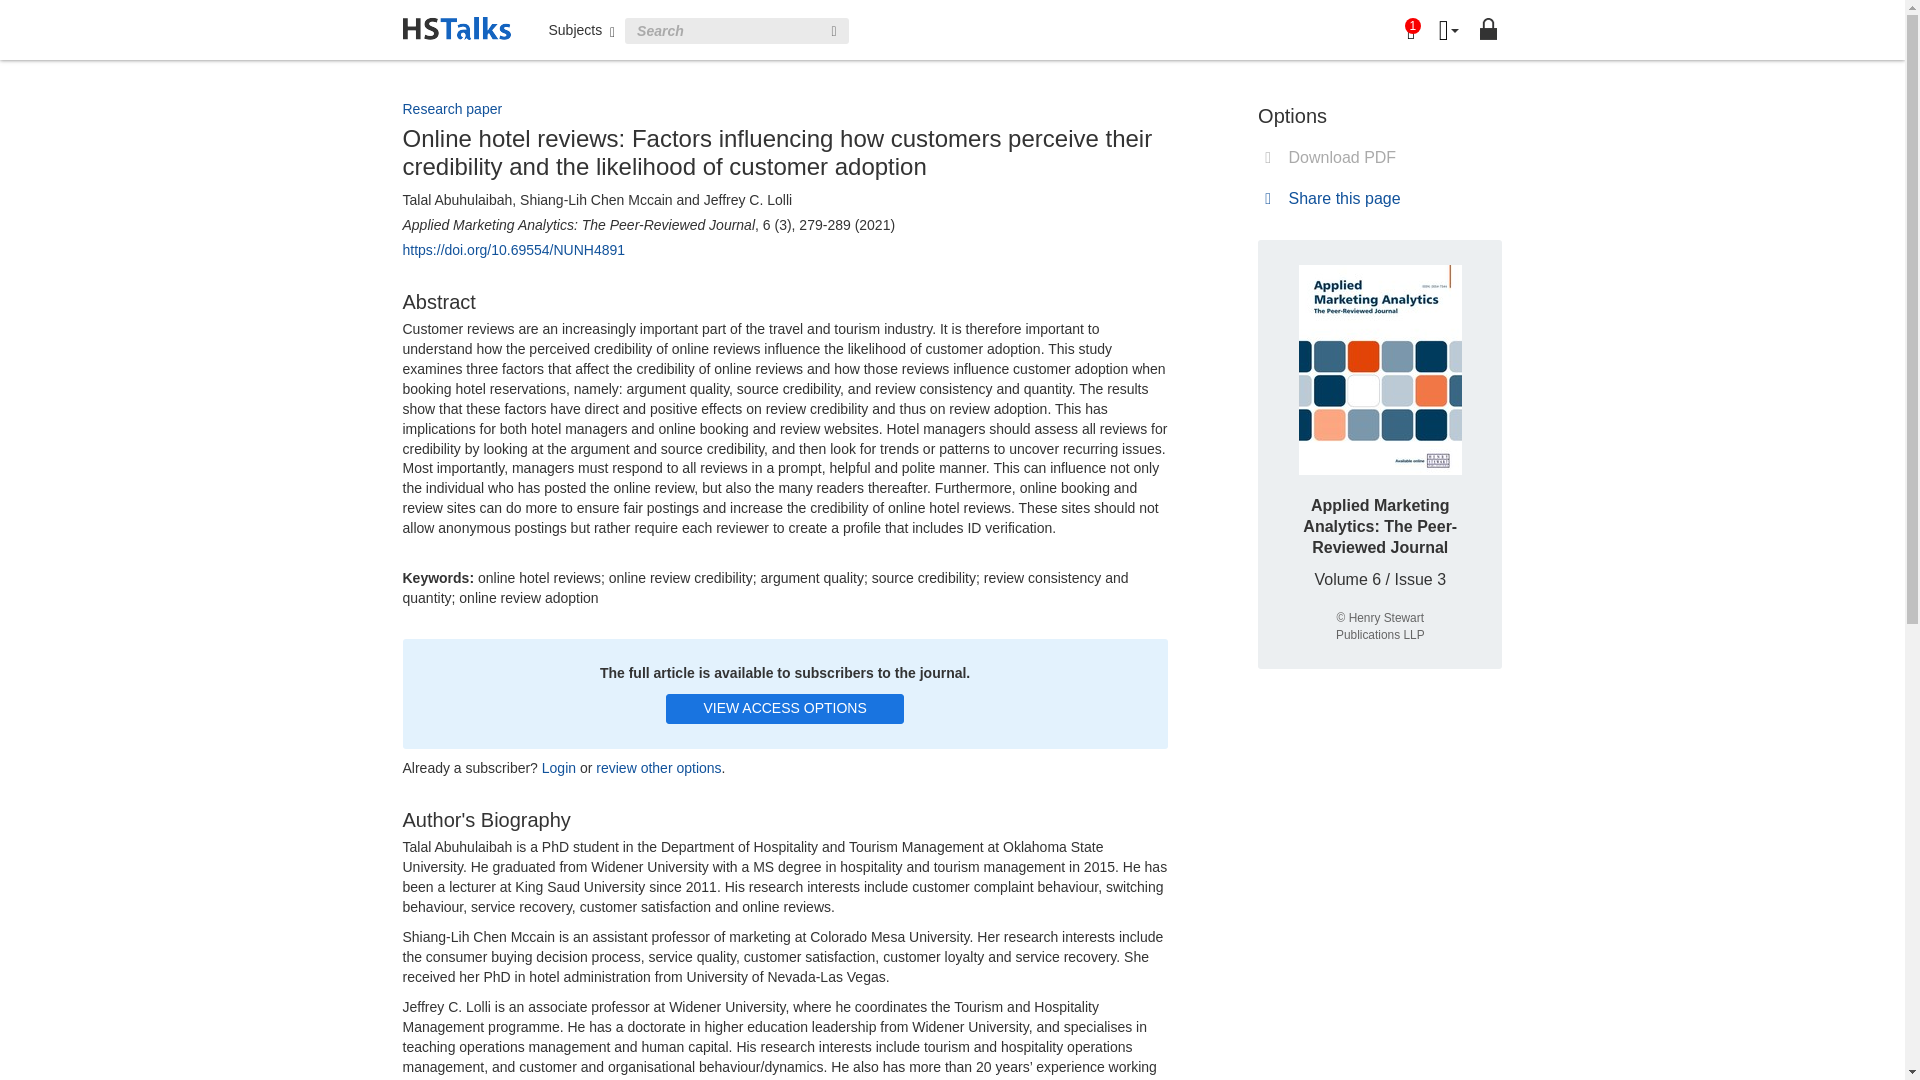  Describe the element at coordinates (834, 31) in the screenshot. I see `Search` at that location.